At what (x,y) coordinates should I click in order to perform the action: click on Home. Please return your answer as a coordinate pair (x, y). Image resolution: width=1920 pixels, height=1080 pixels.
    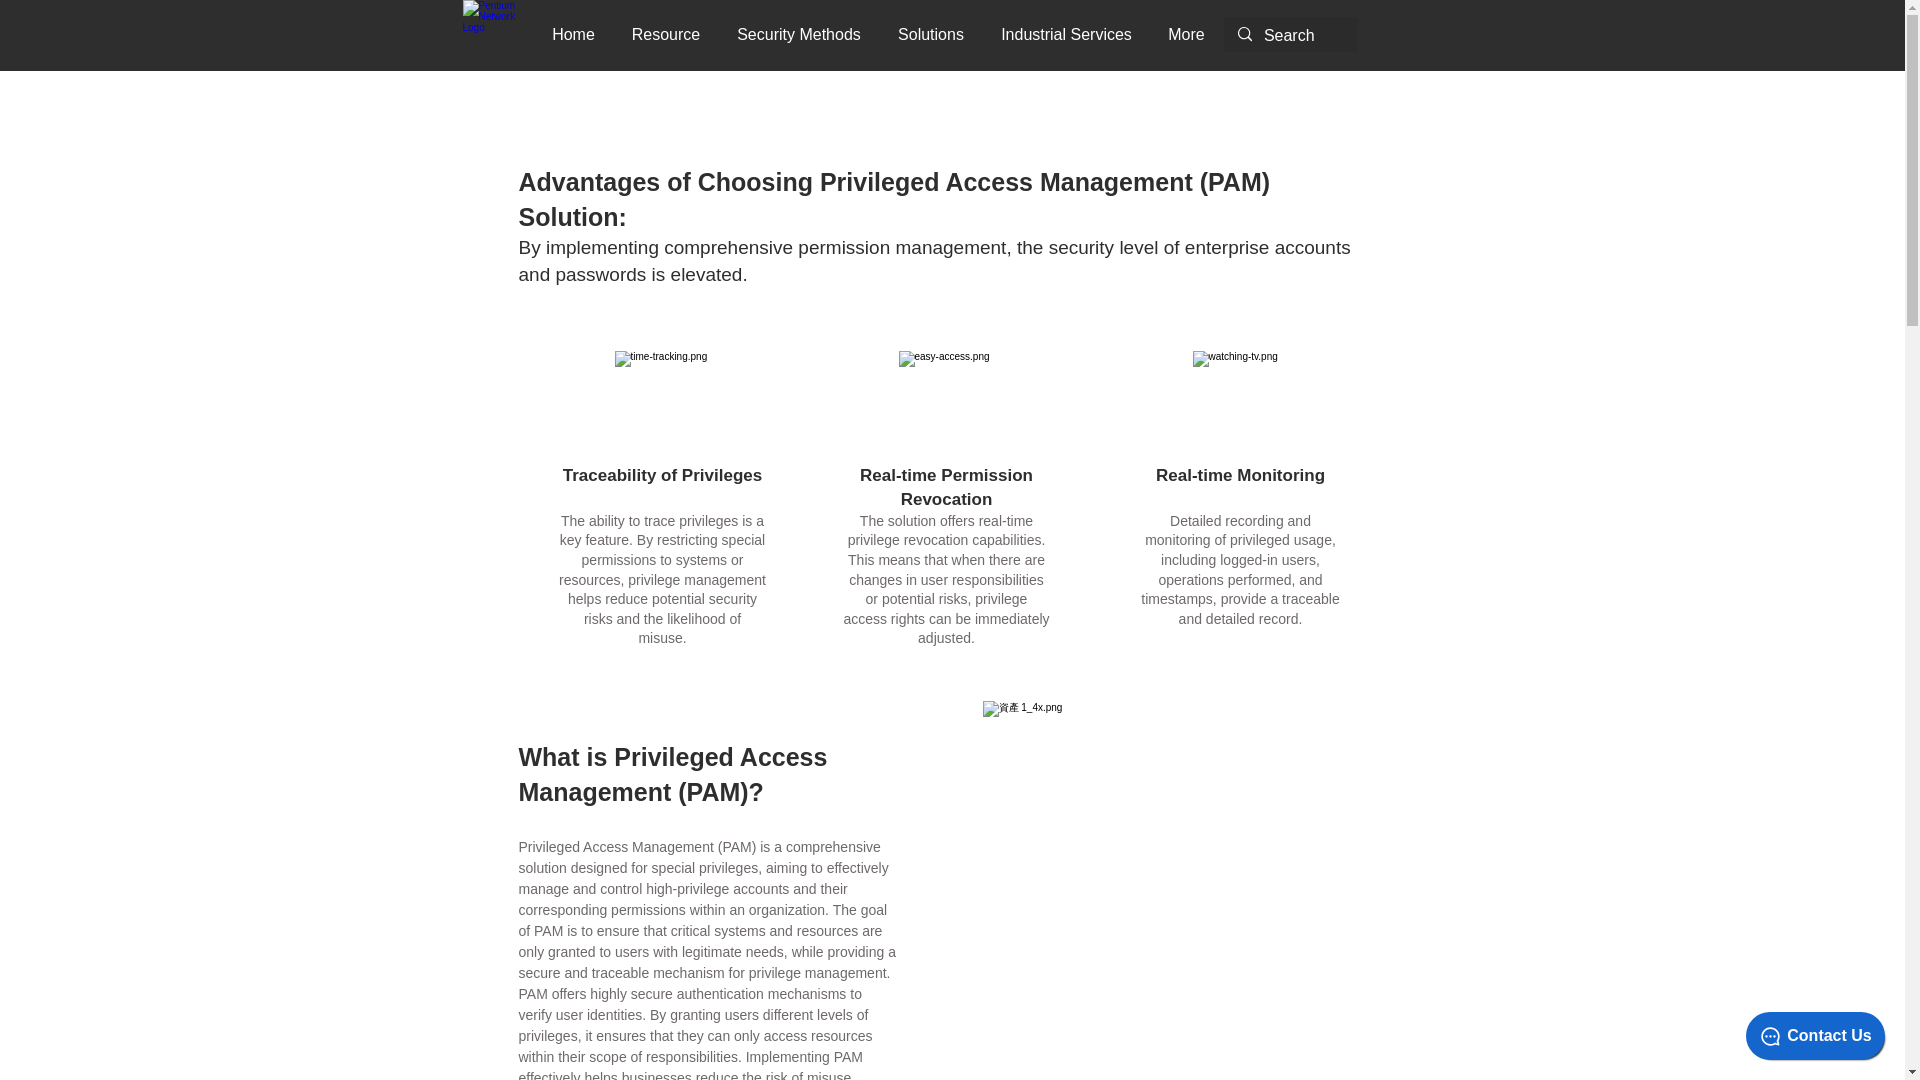
    Looking at the image, I should click on (574, 34).